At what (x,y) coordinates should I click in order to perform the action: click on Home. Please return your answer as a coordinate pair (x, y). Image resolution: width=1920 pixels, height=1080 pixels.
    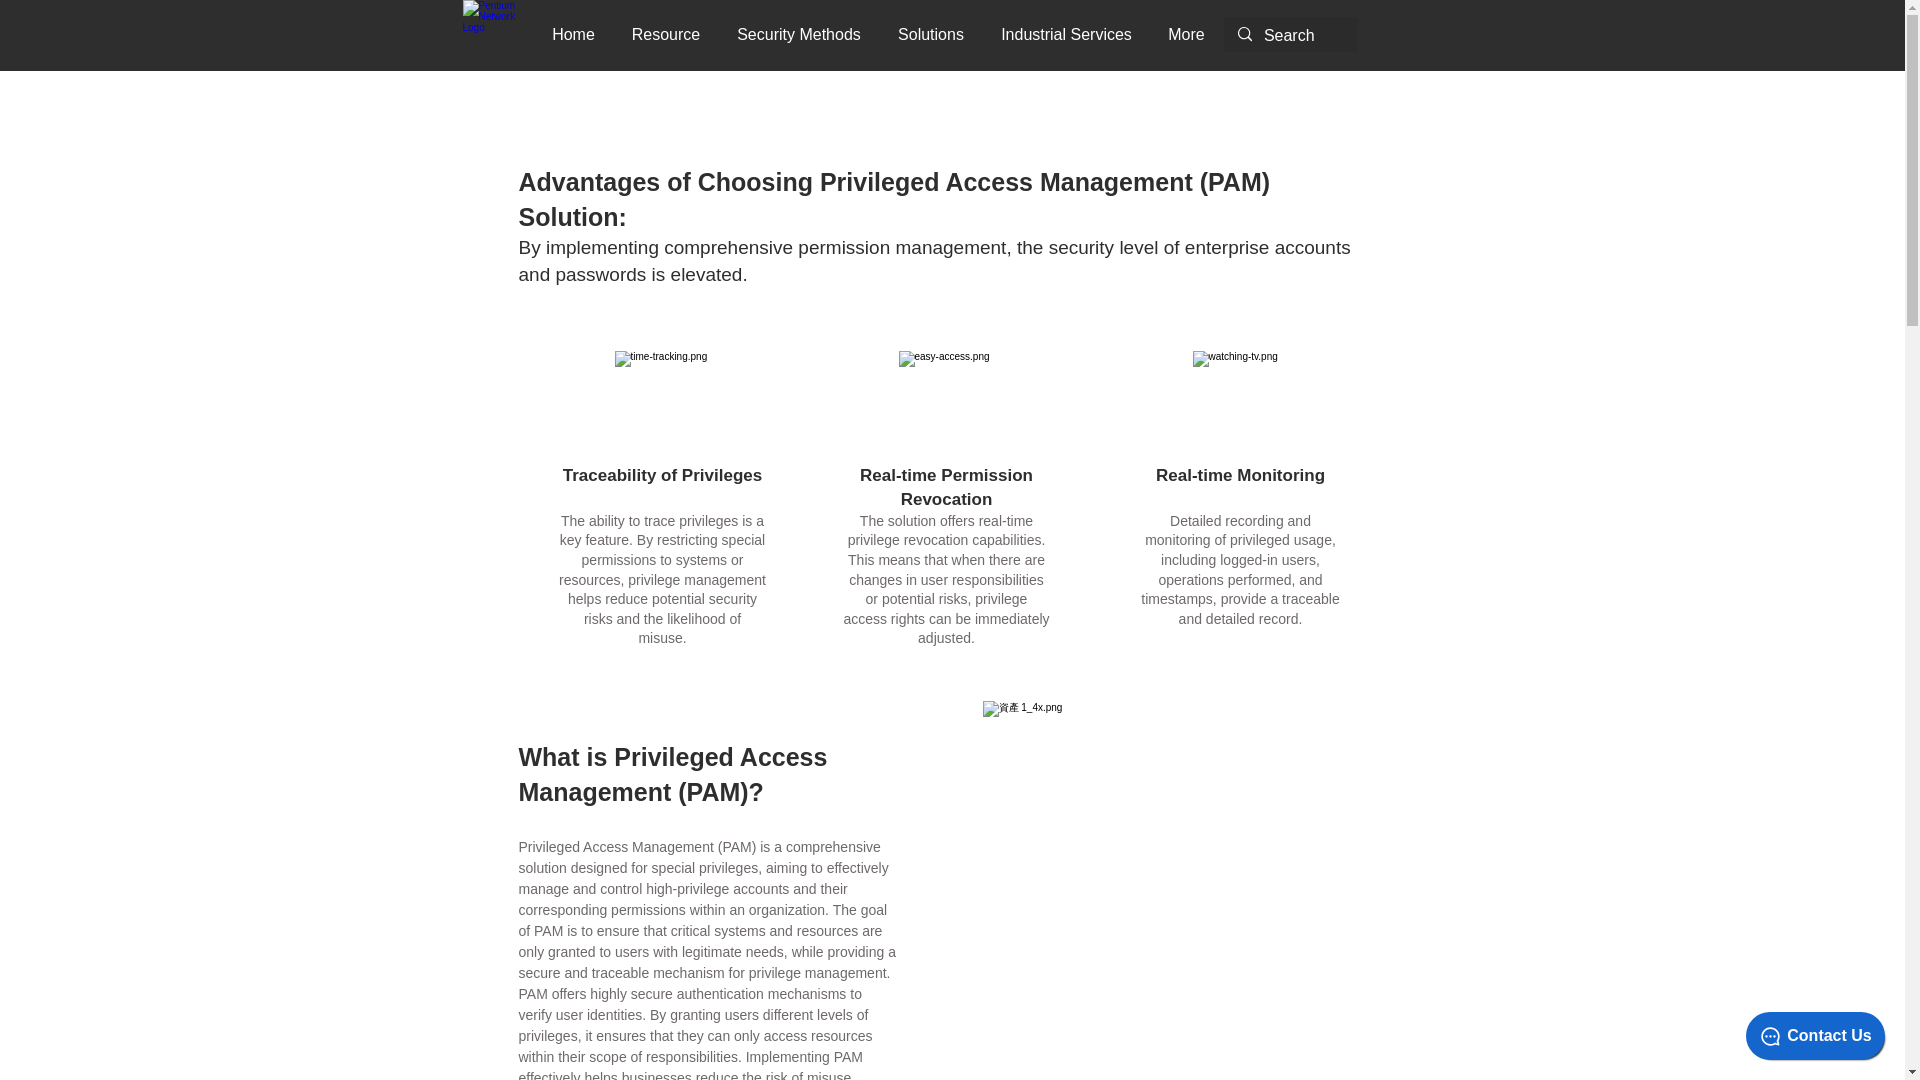
    Looking at the image, I should click on (574, 34).